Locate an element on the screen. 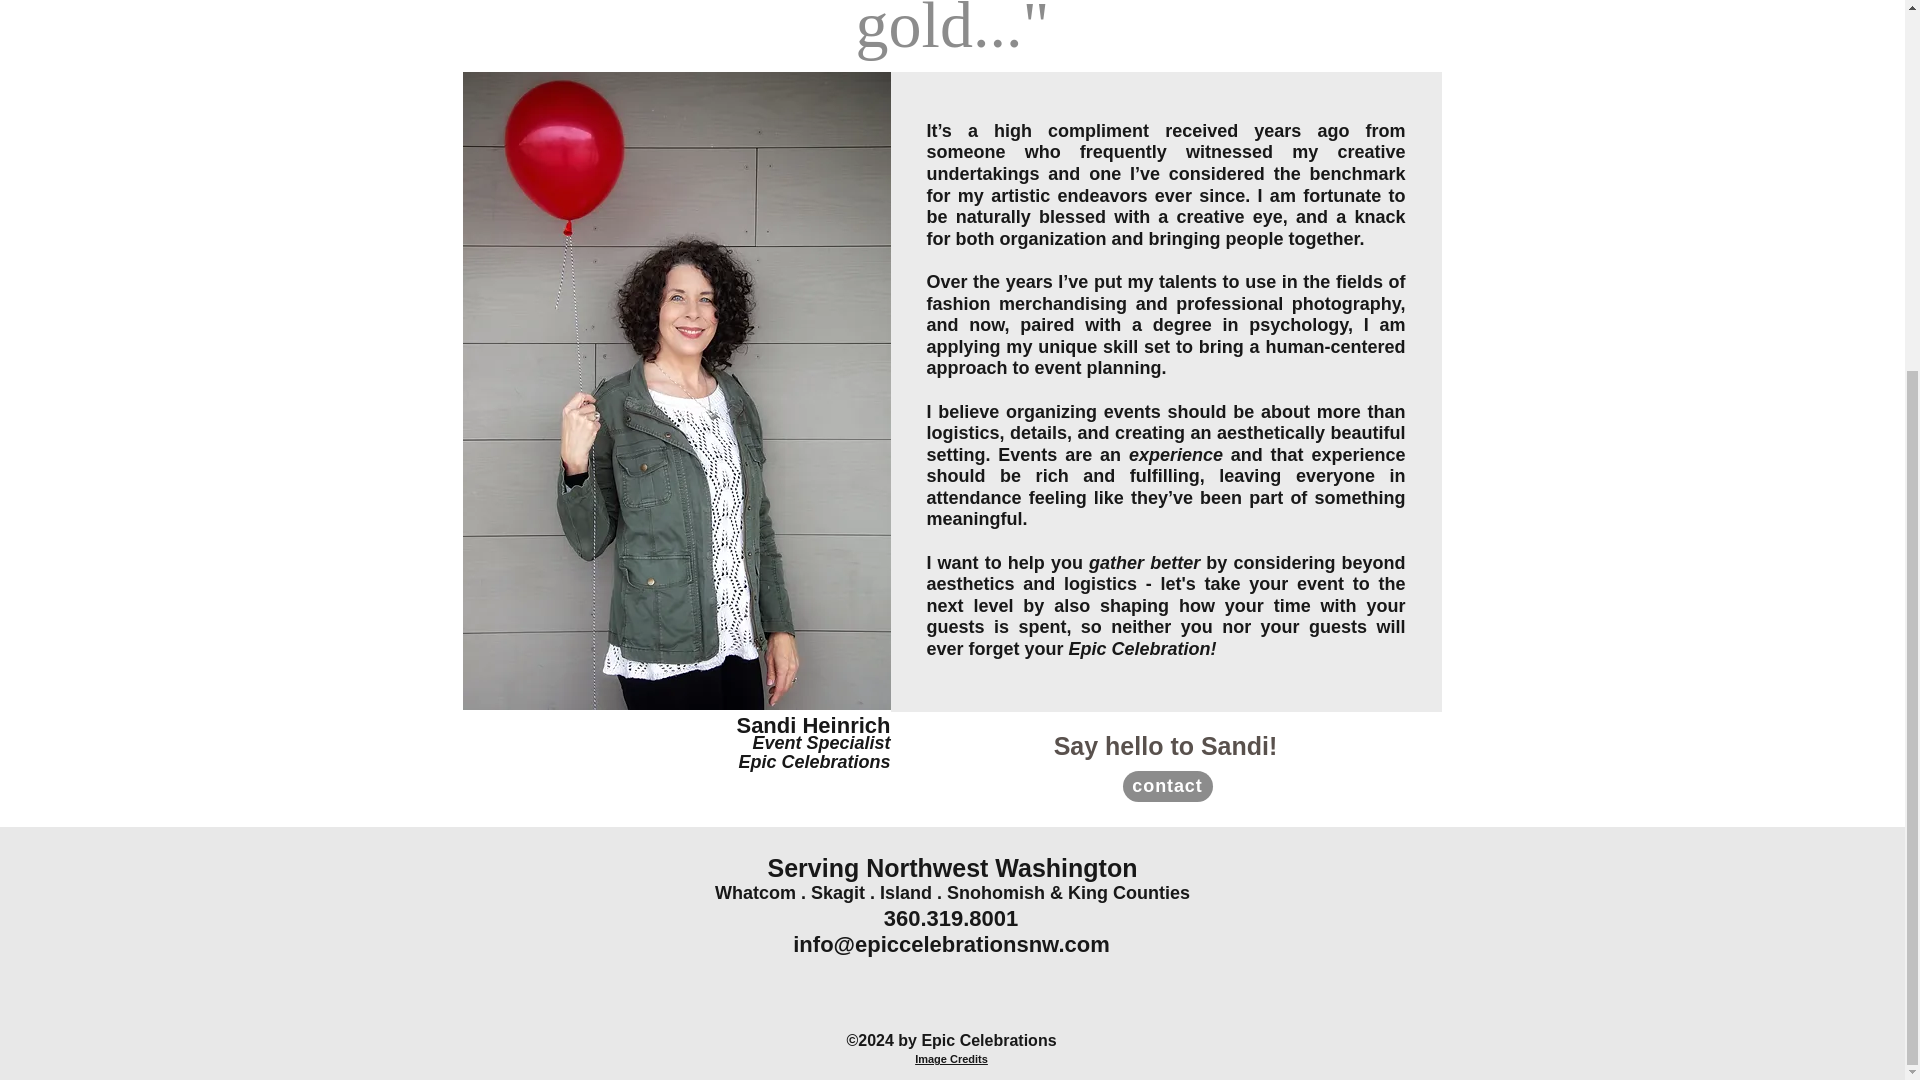  360.319.8001 is located at coordinates (951, 918).